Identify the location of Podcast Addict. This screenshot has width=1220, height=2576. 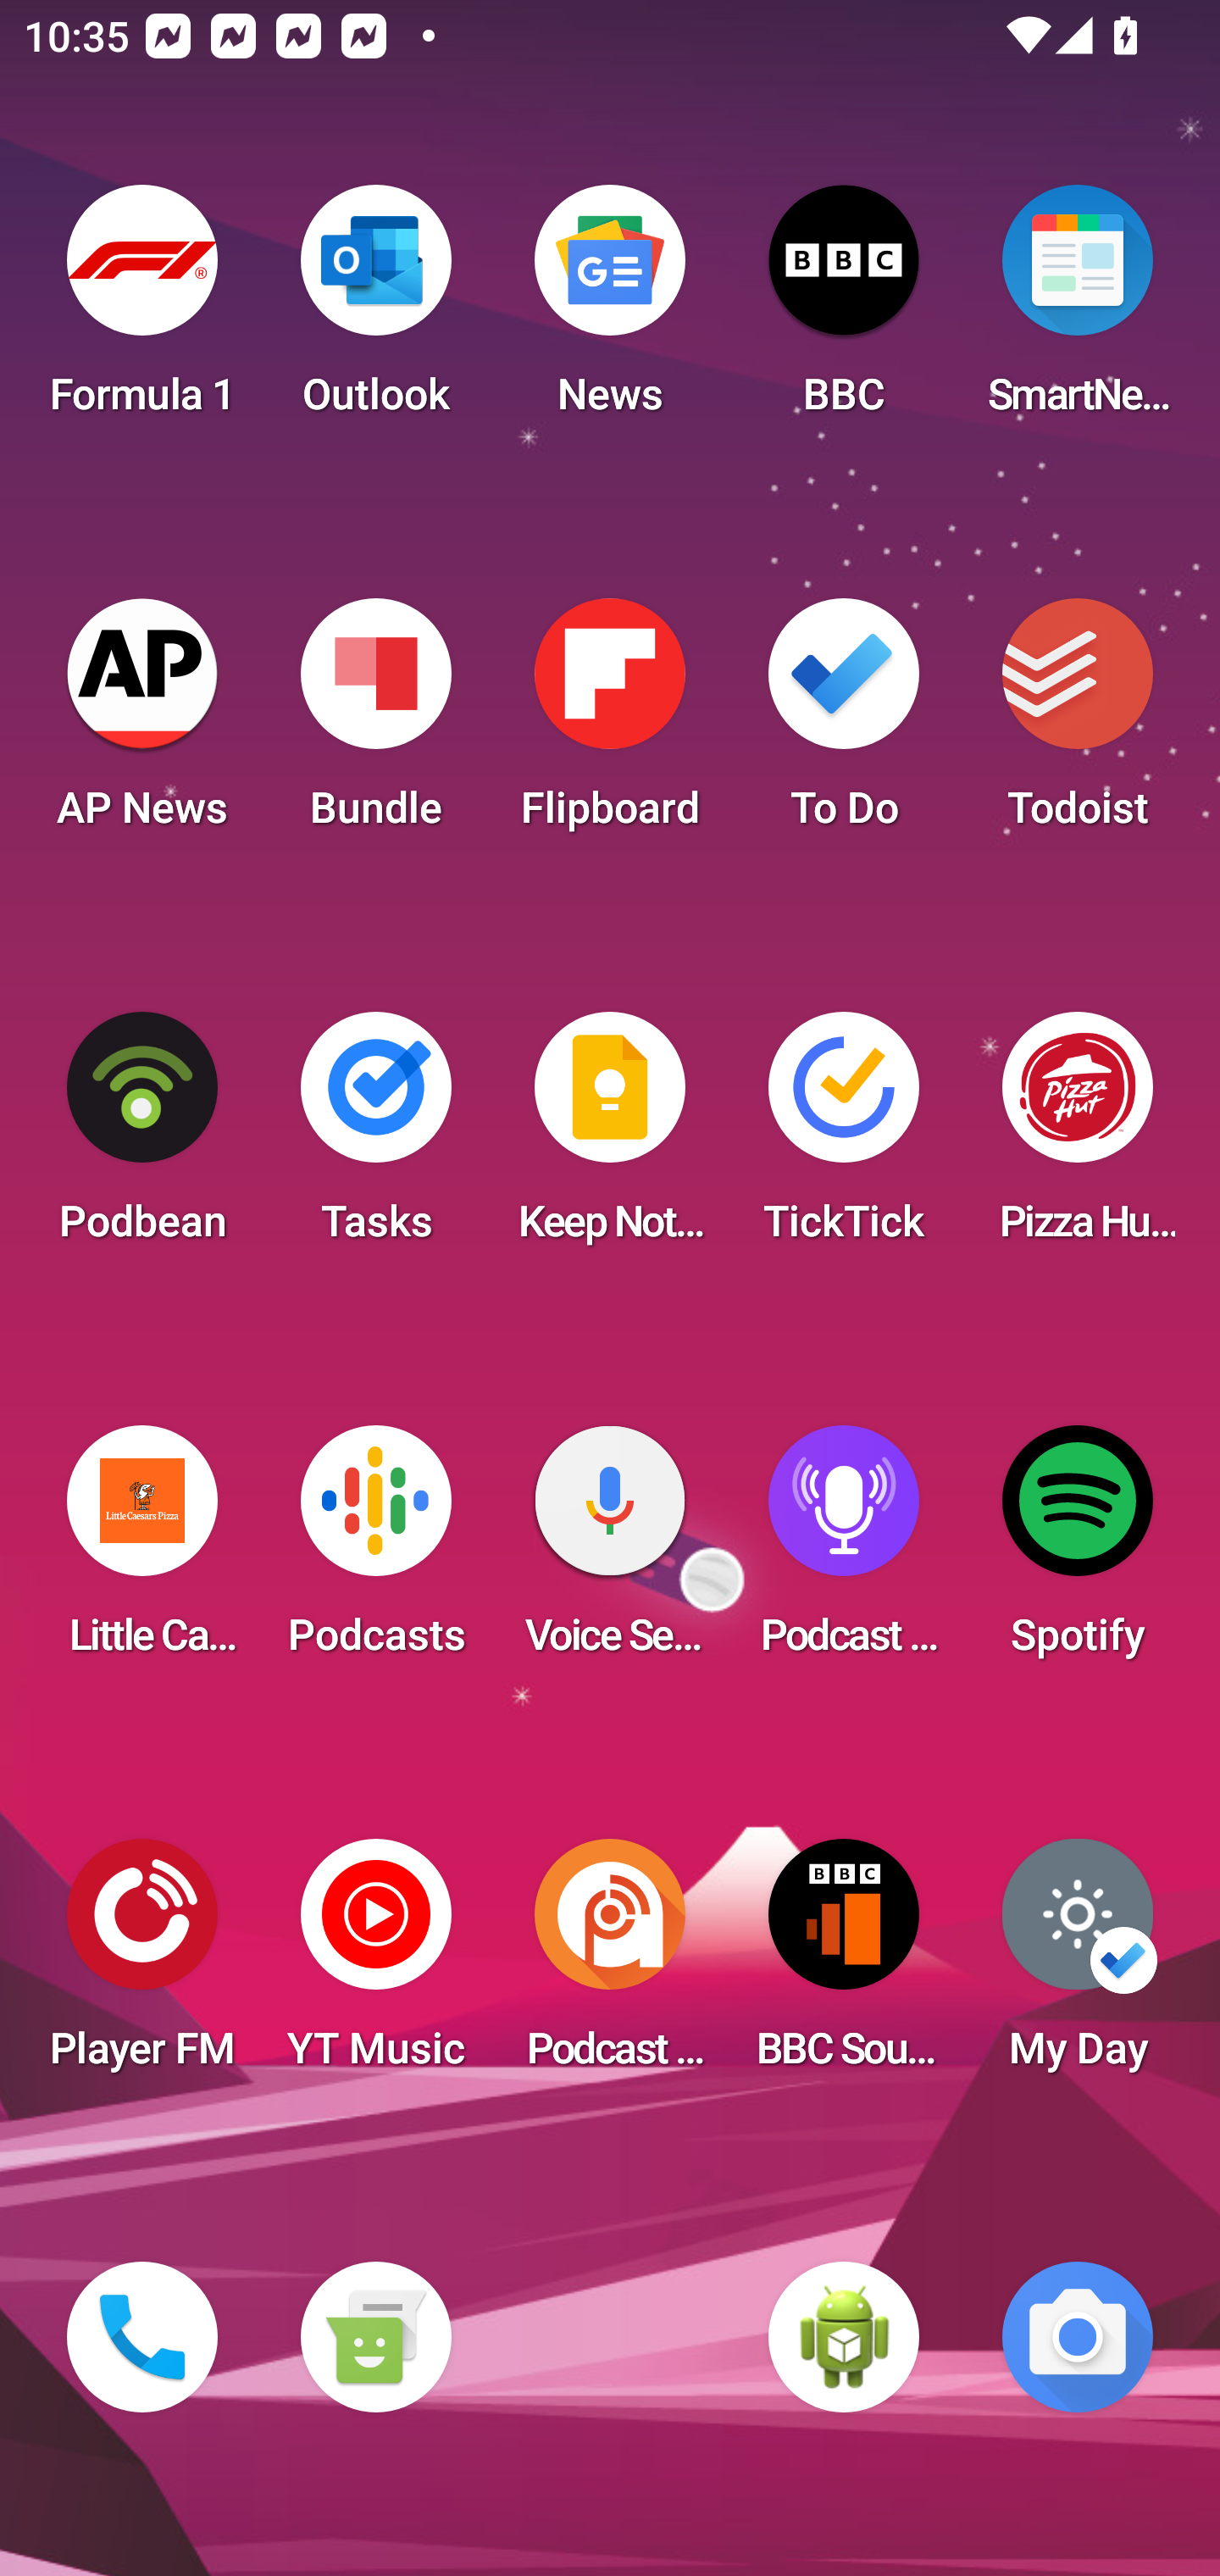
(610, 1964).